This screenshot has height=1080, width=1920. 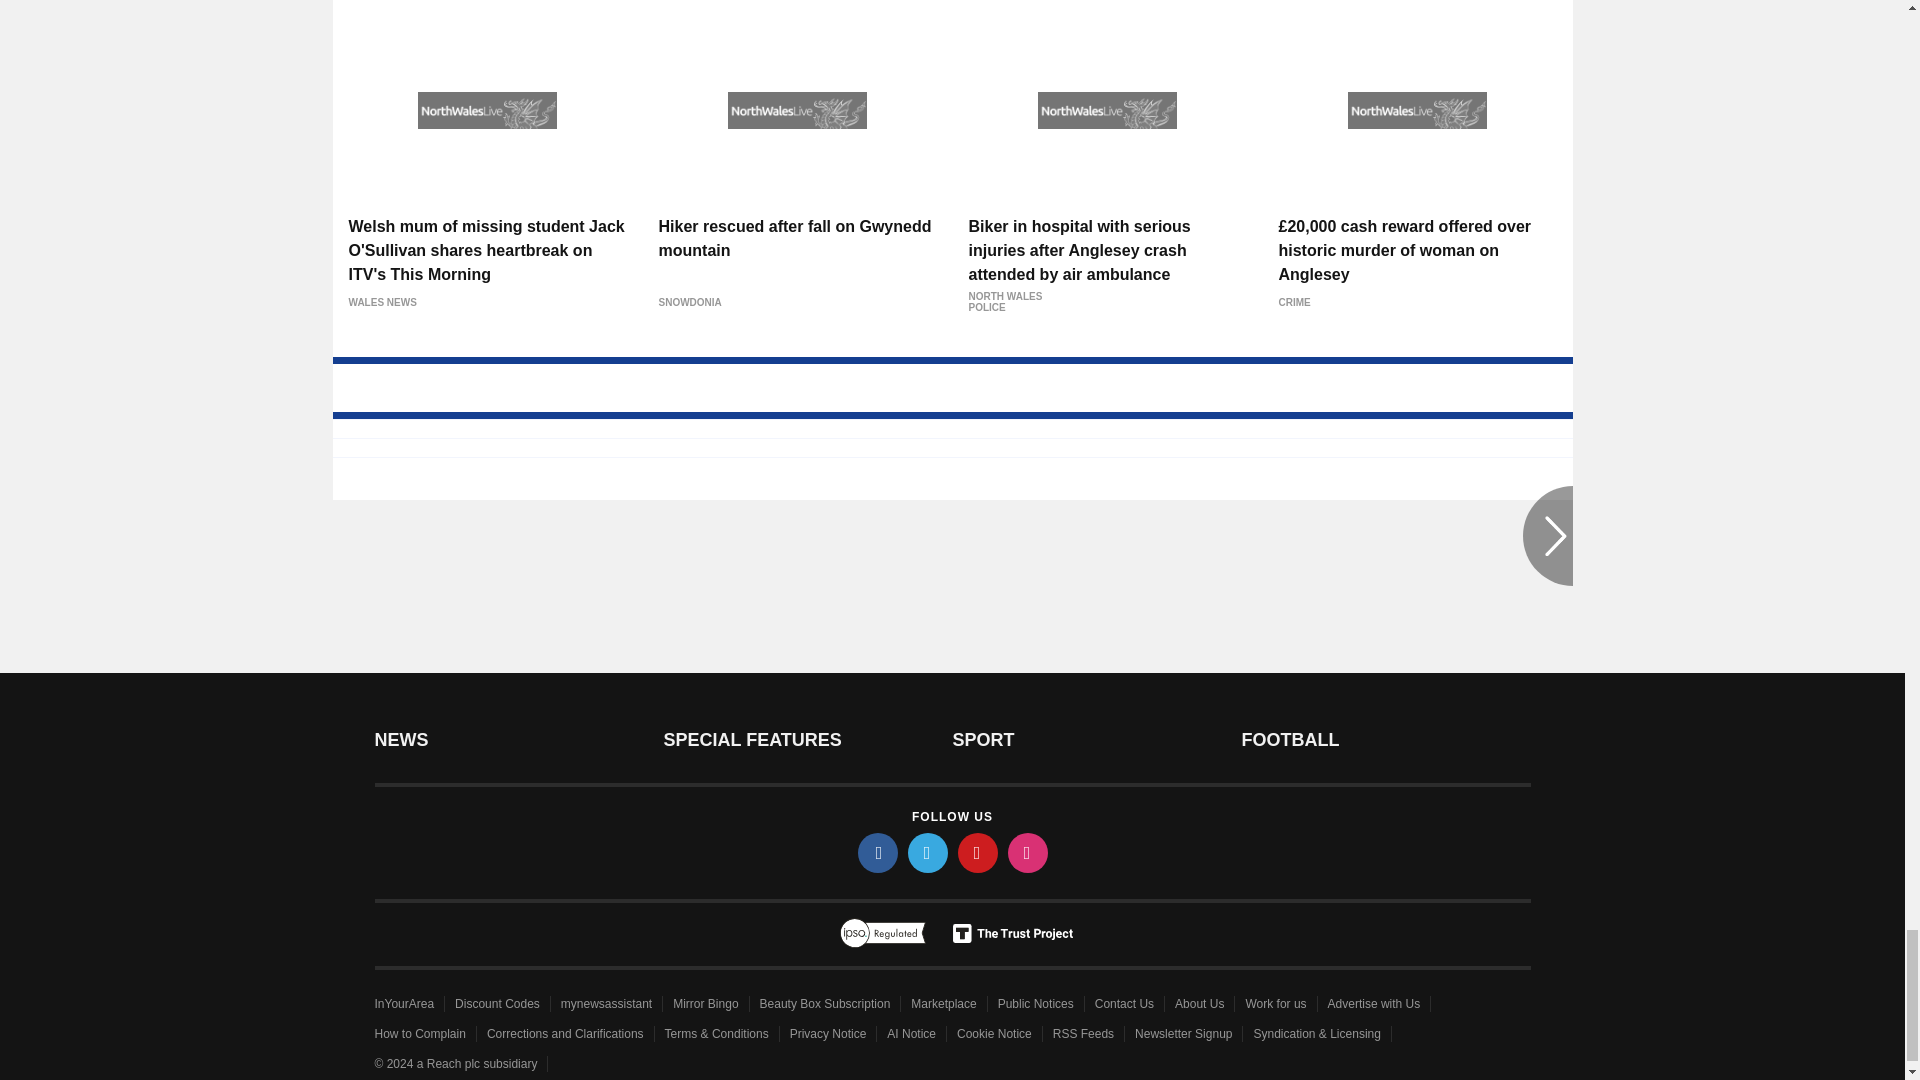 What do you see at coordinates (978, 852) in the screenshot?
I see `pinterest` at bounding box center [978, 852].